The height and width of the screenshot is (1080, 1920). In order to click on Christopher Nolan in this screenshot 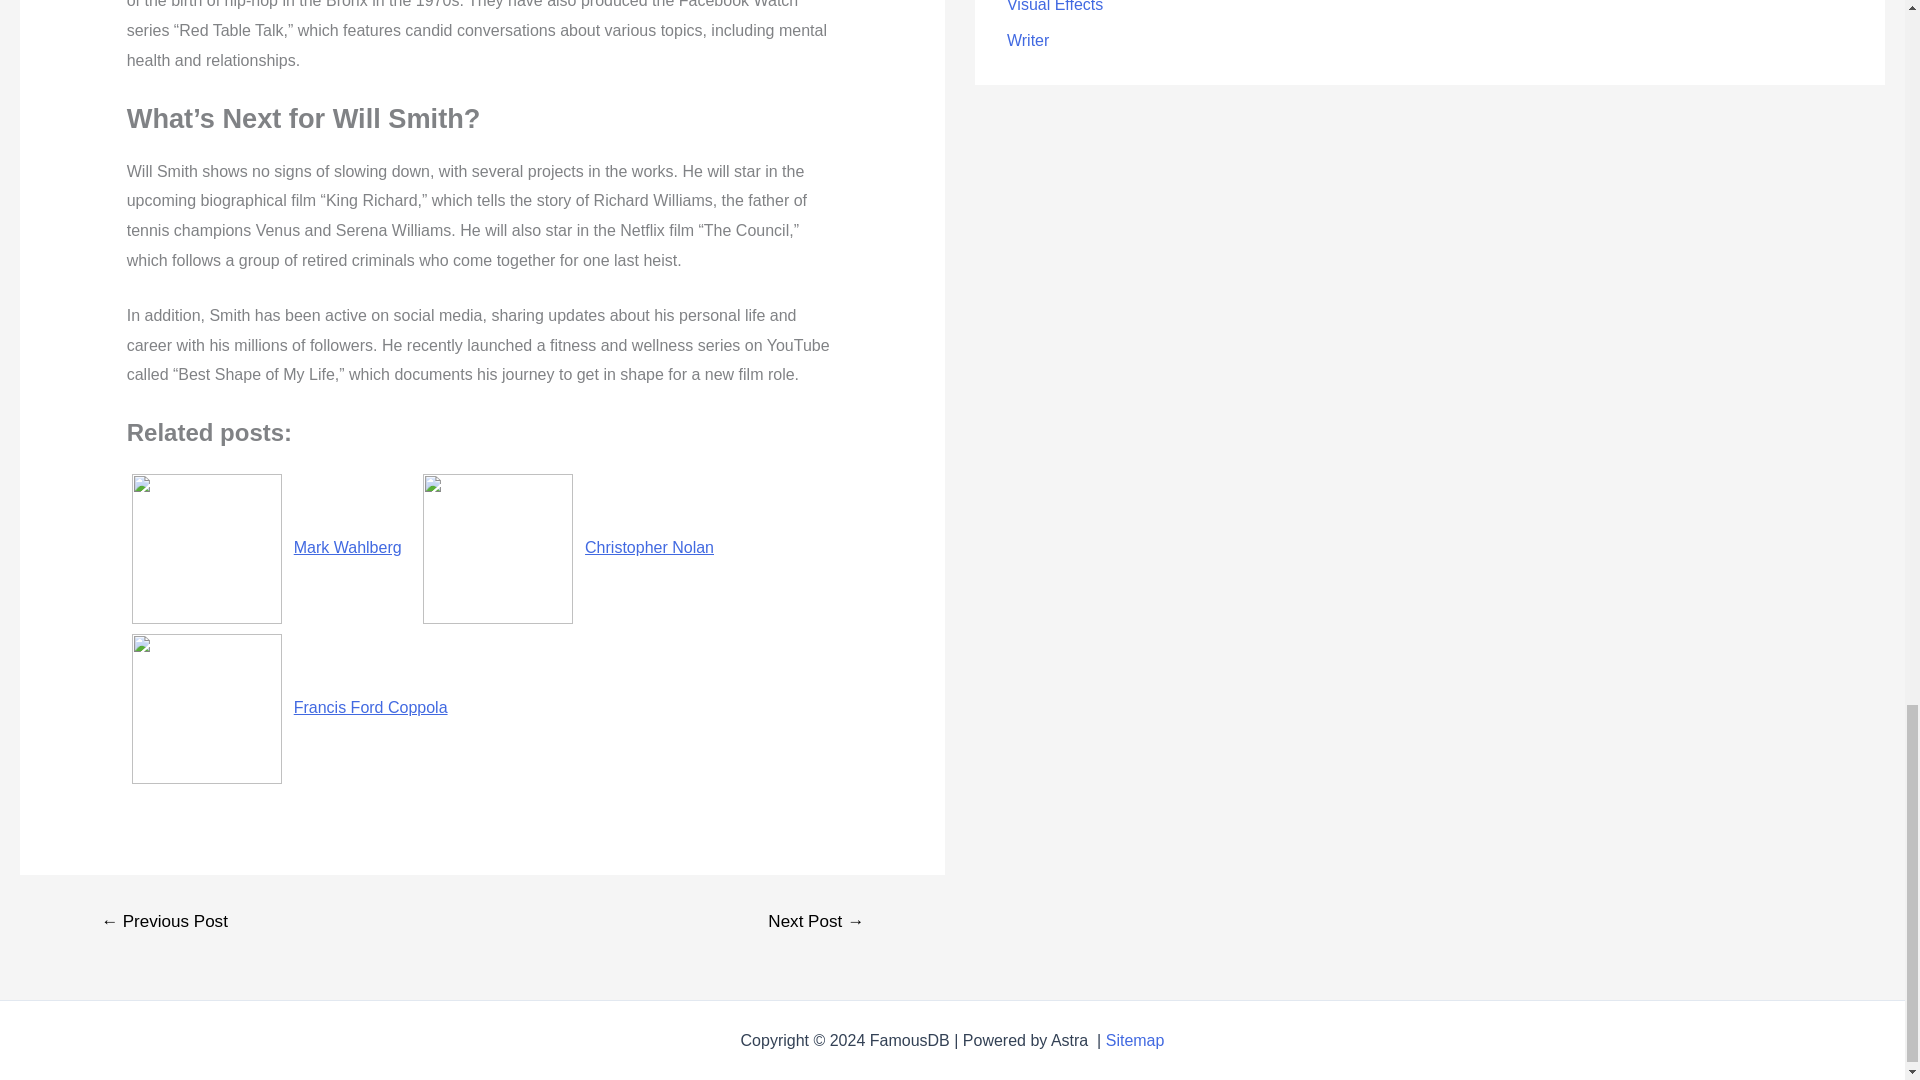, I will do `click(570, 547)`.